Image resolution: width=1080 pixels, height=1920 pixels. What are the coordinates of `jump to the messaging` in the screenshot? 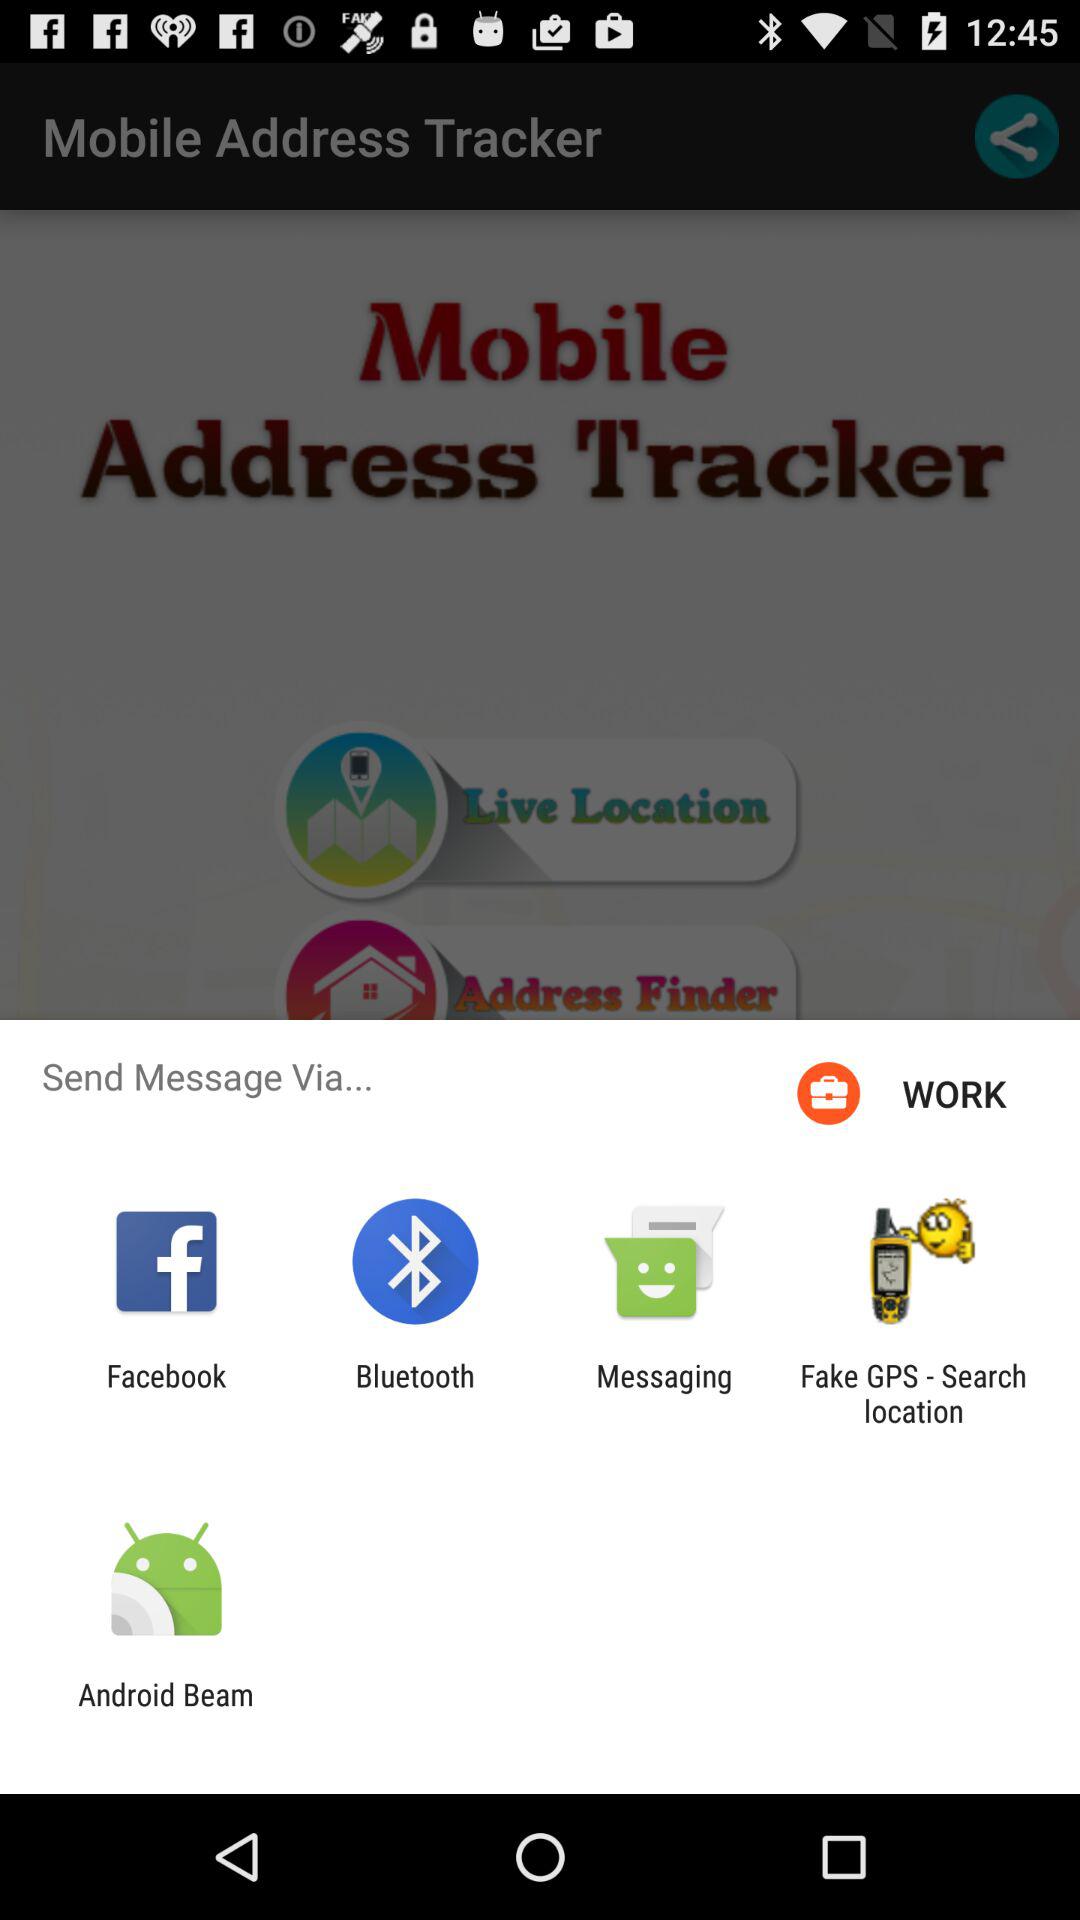 It's located at (664, 1393).